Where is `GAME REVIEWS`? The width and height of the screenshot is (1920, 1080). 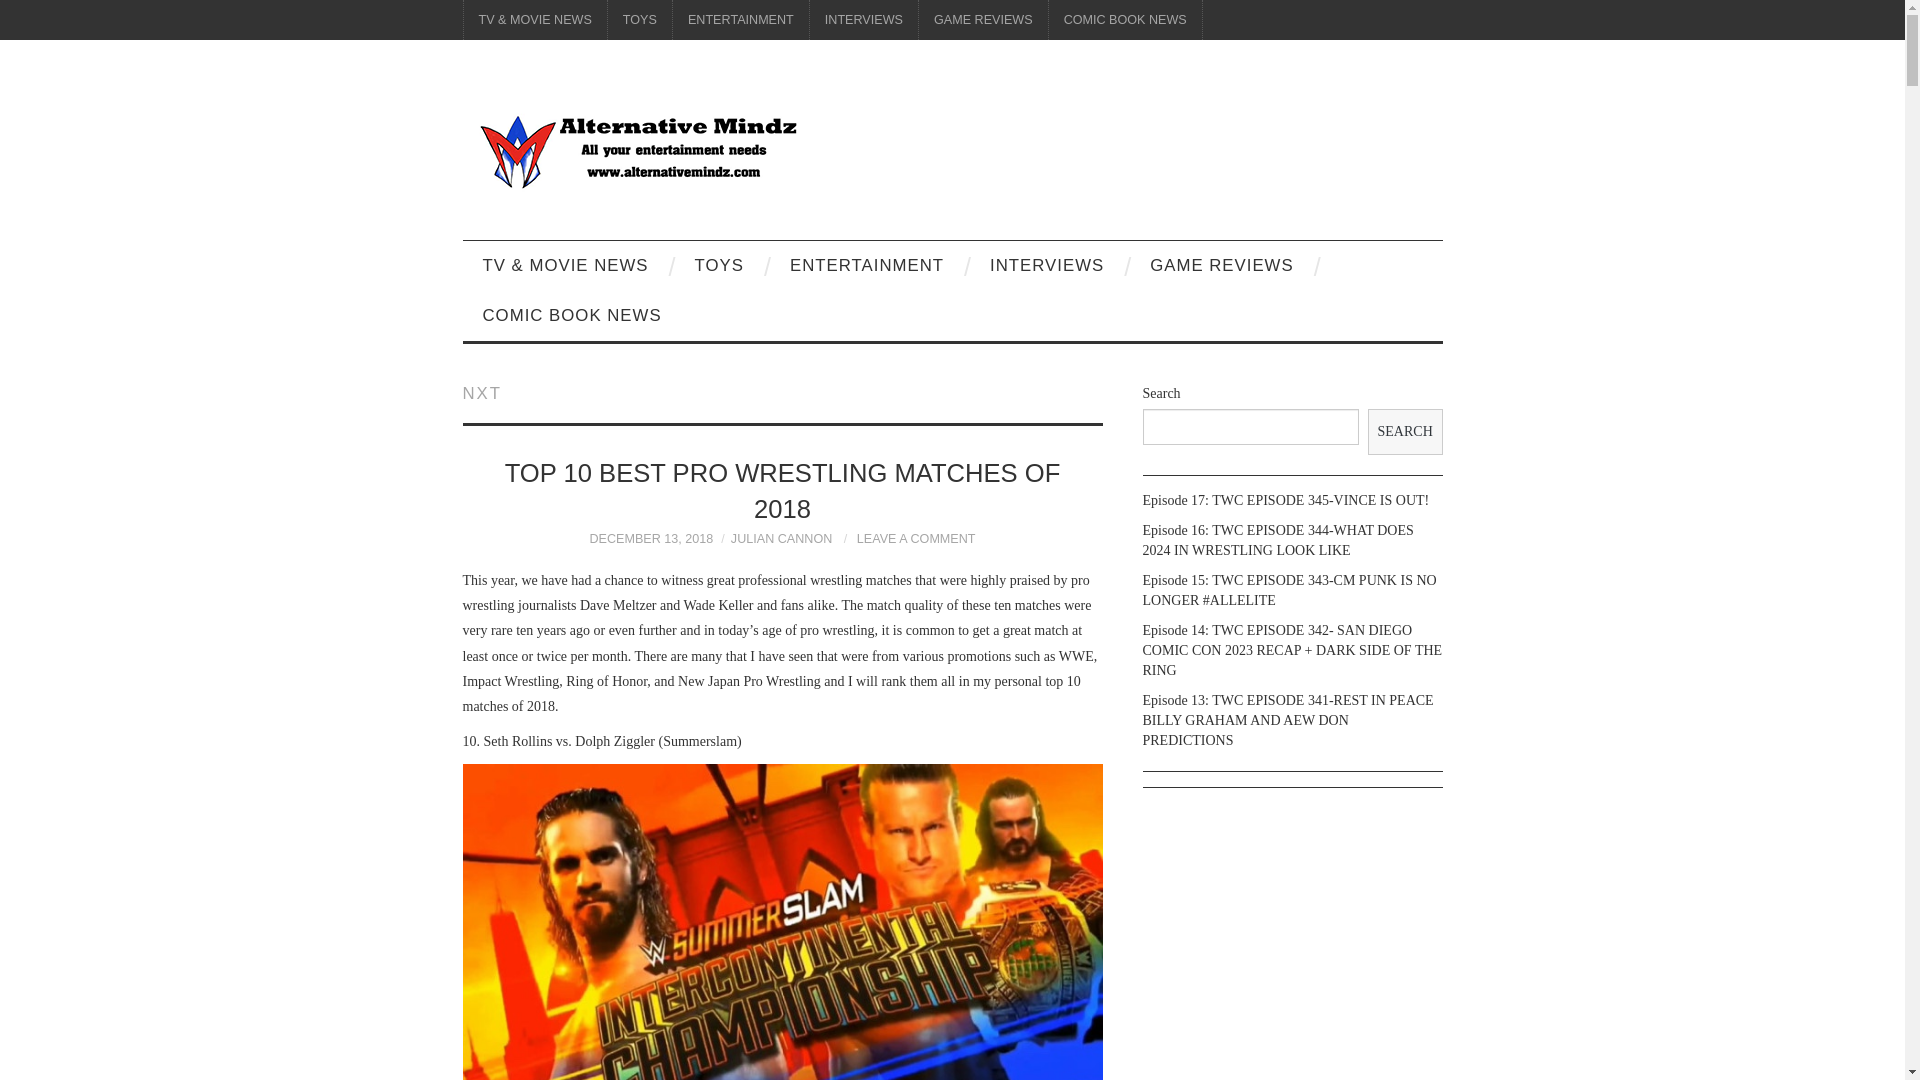
GAME REVIEWS is located at coordinates (984, 20).